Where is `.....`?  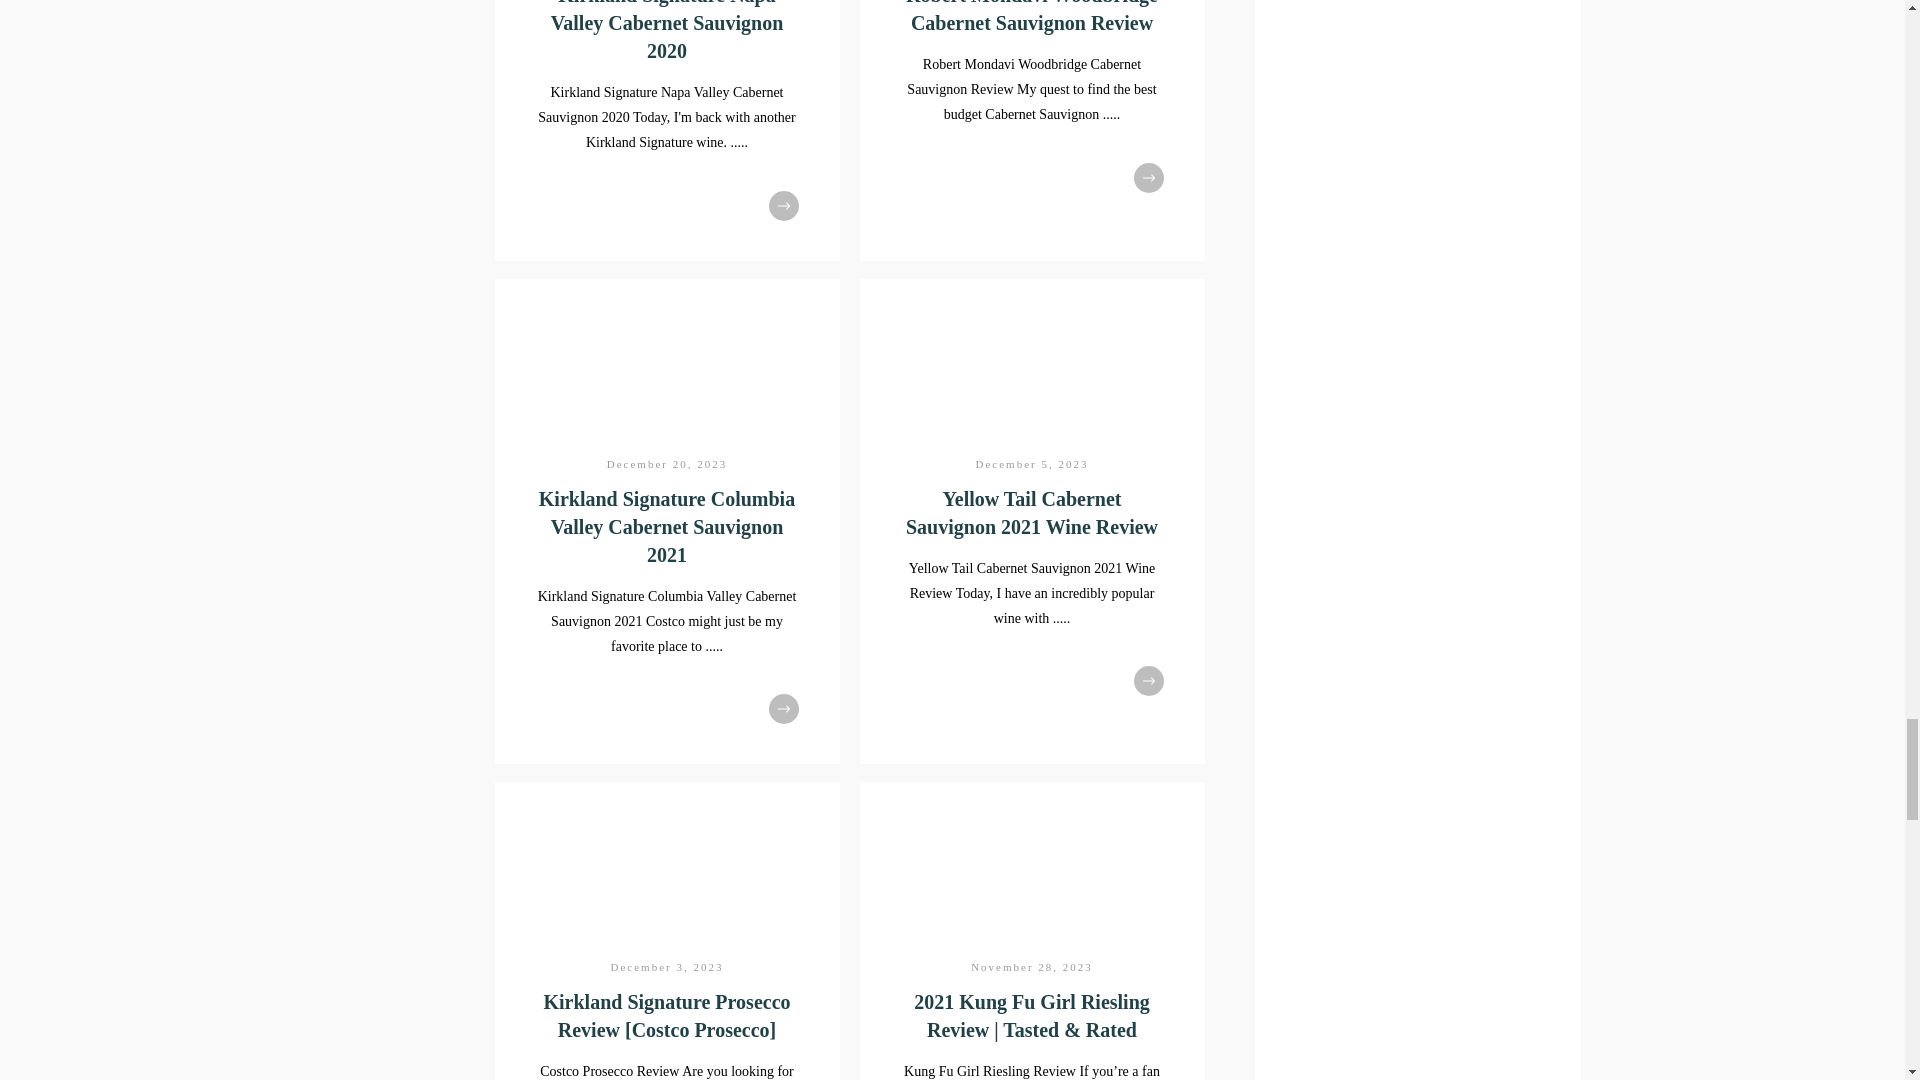 ..... is located at coordinates (1112, 114).